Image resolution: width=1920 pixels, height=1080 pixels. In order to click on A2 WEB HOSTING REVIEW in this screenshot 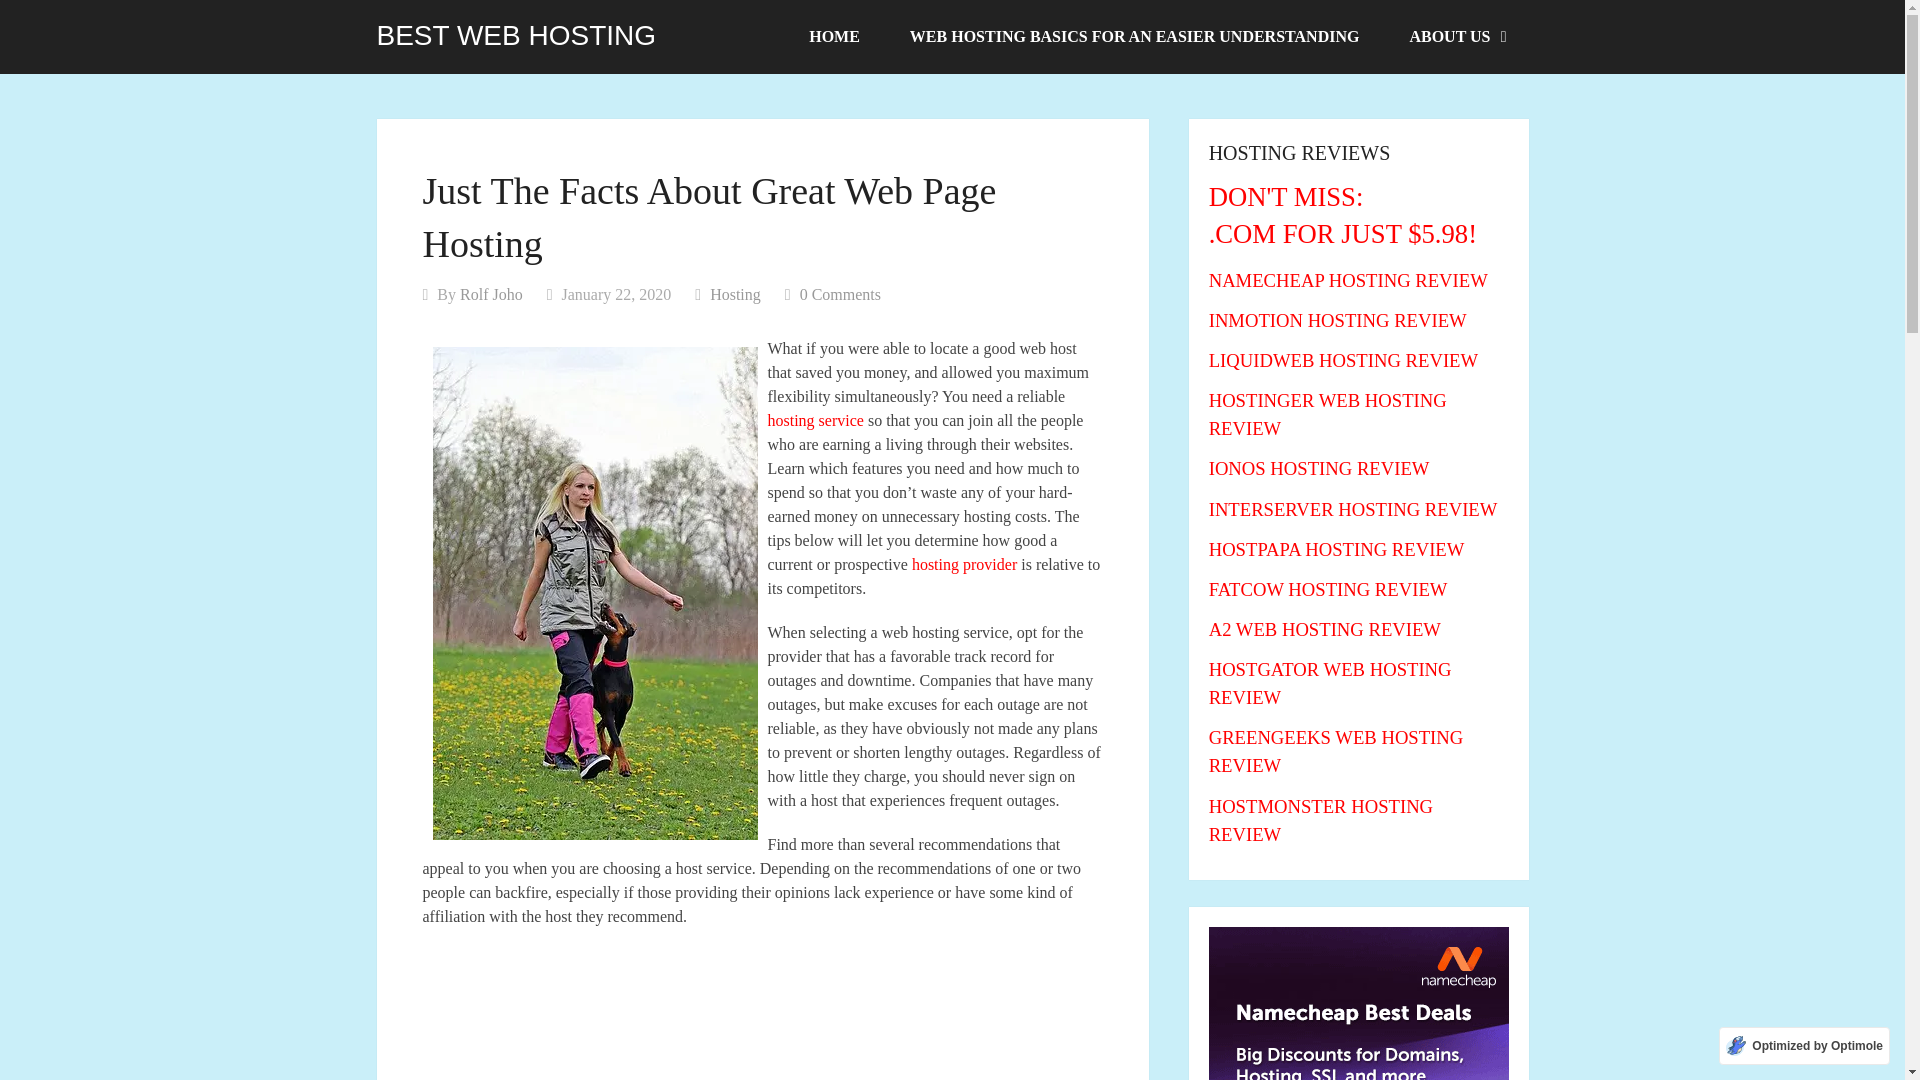, I will do `click(1325, 629)`.